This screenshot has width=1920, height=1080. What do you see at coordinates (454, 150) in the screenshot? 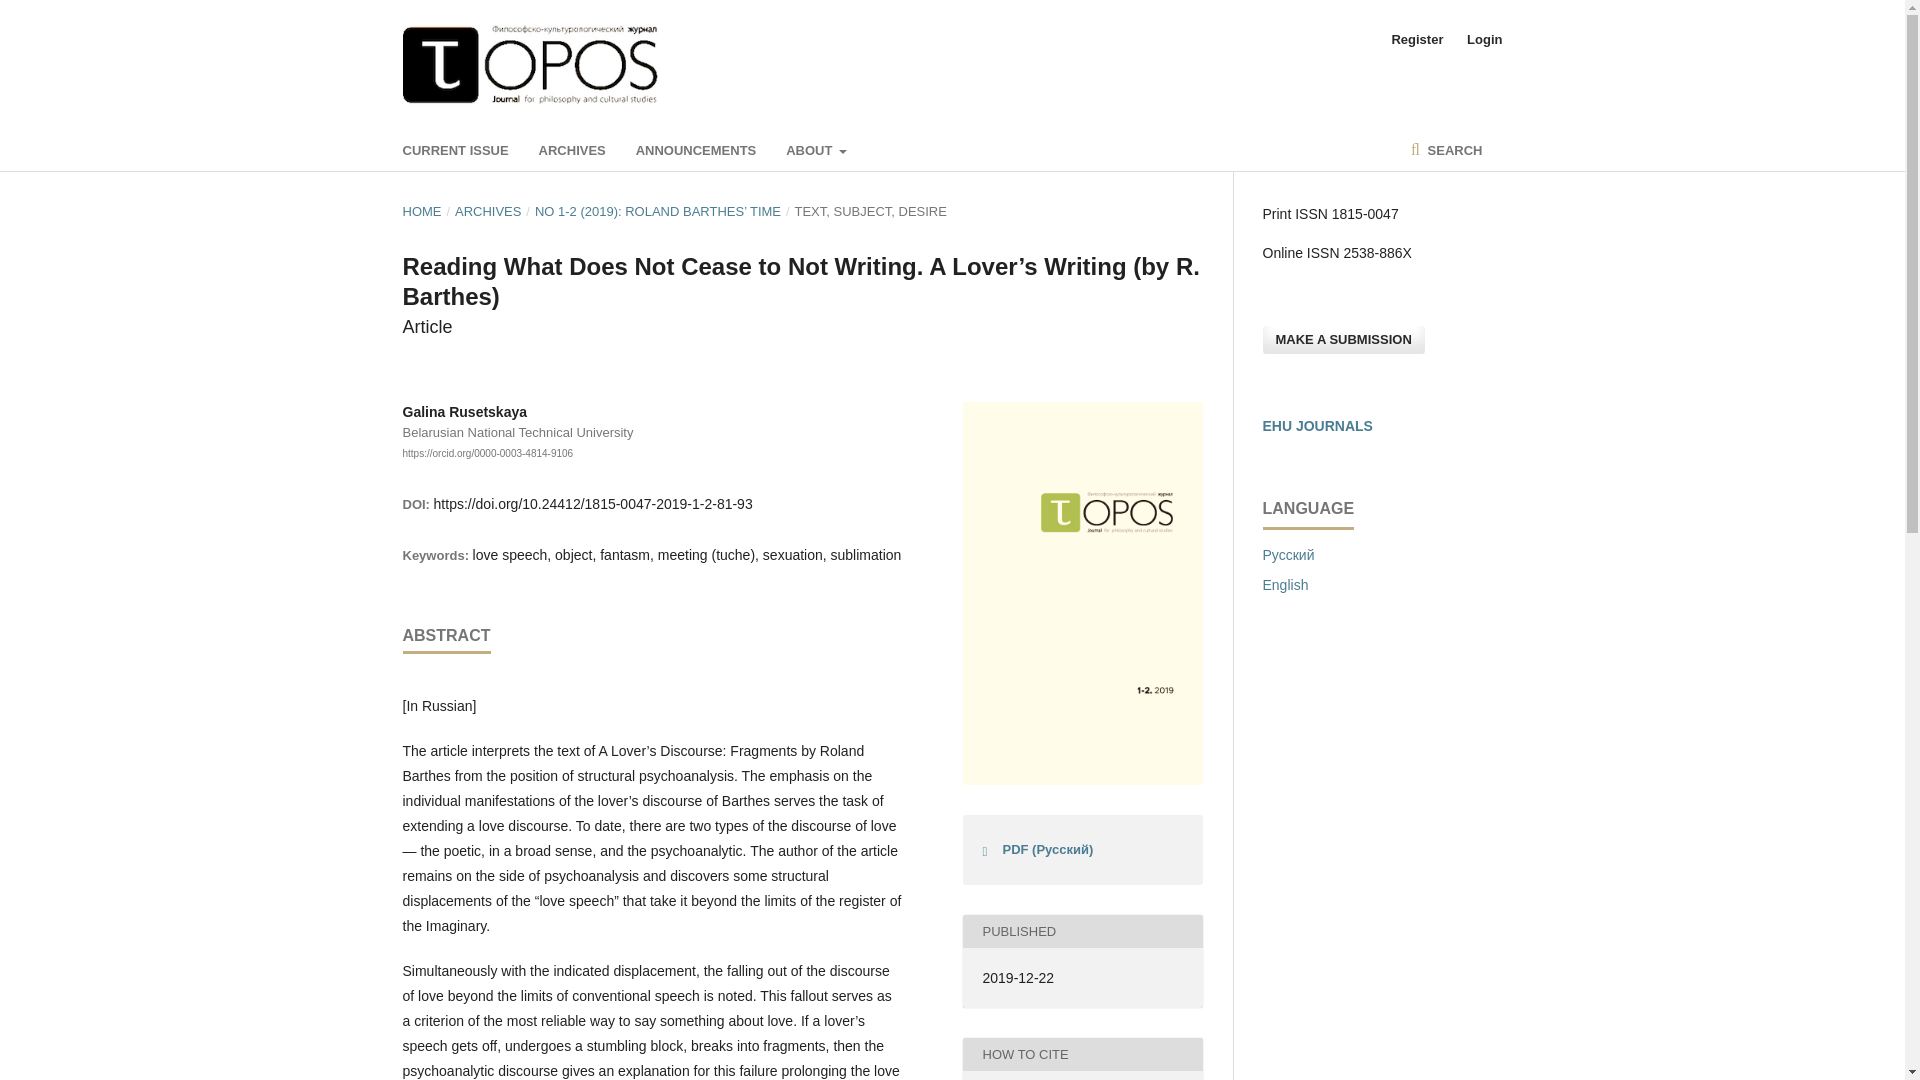
I see `CURRENT ISSUE` at bounding box center [454, 150].